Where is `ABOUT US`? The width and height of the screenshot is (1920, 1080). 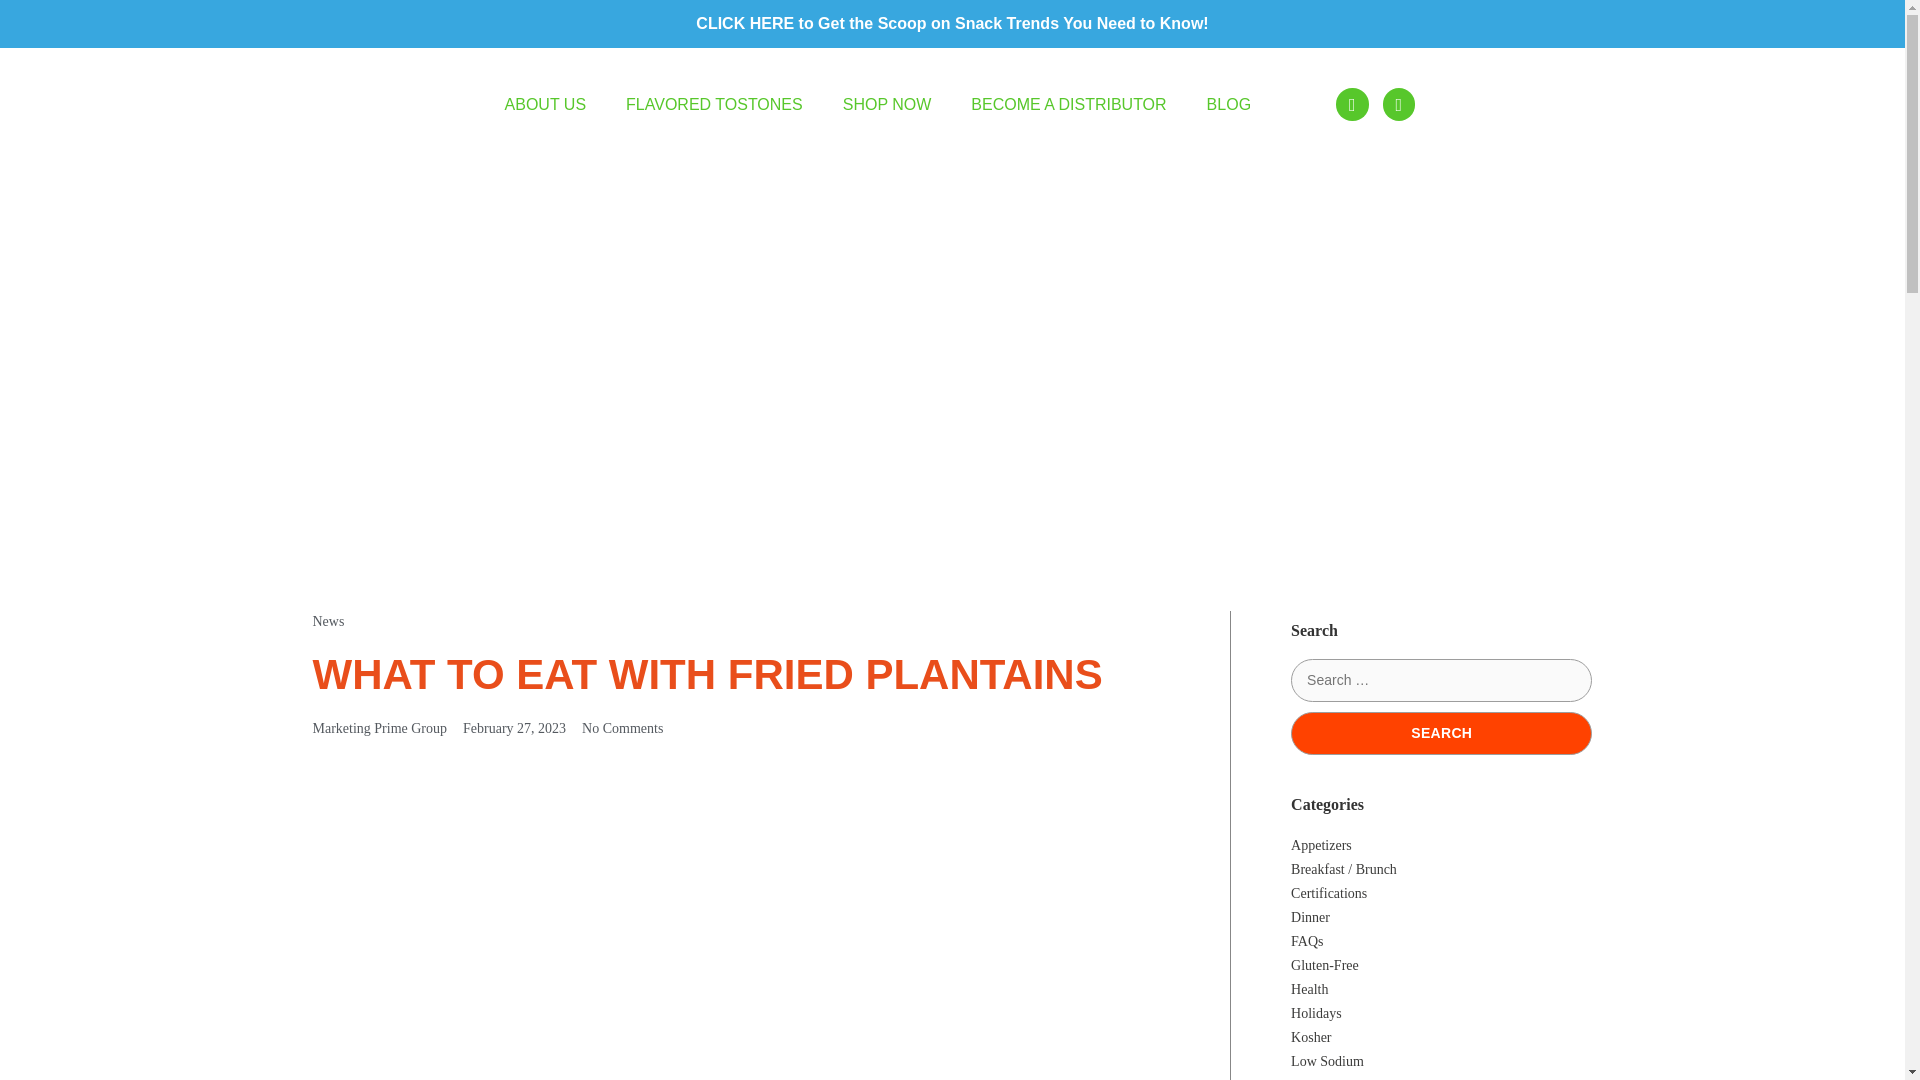
ABOUT US is located at coordinates (546, 105).